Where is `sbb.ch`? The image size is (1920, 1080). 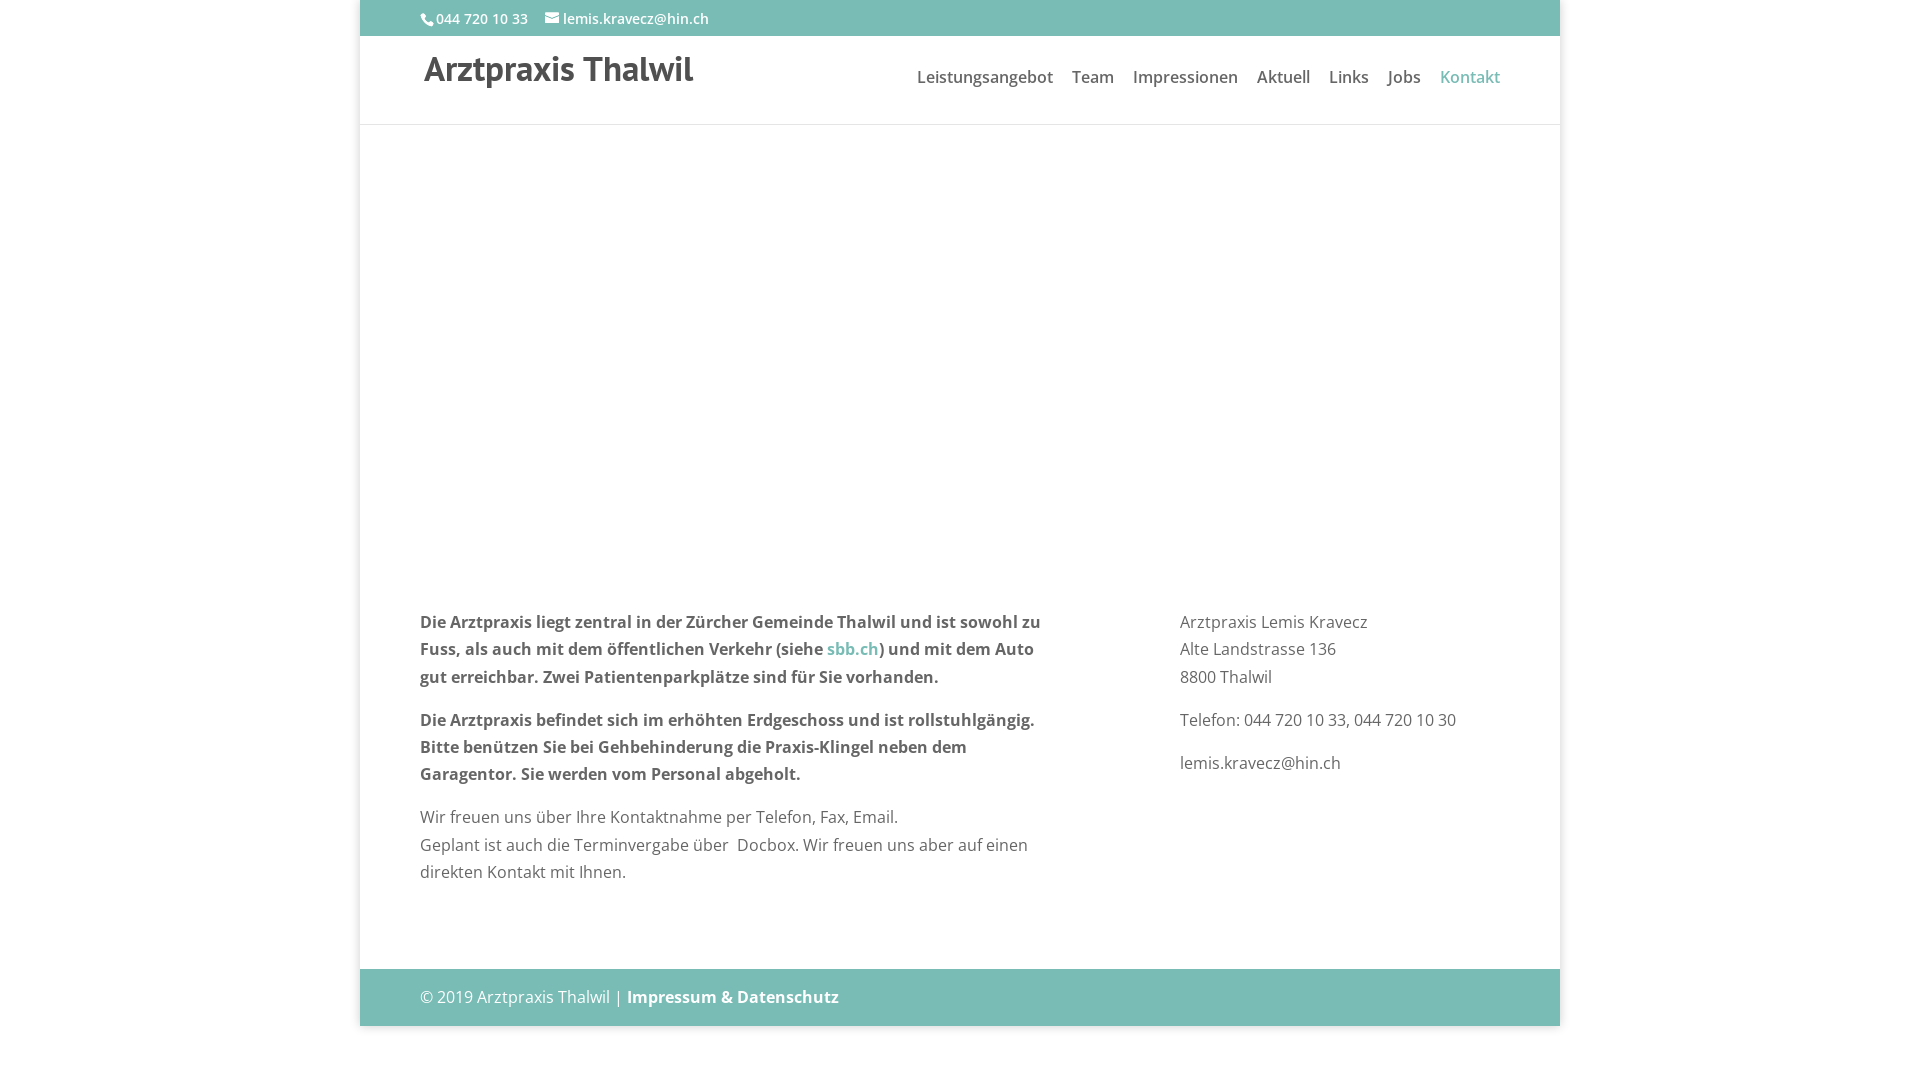 sbb.ch is located at coordinates (853, 649).